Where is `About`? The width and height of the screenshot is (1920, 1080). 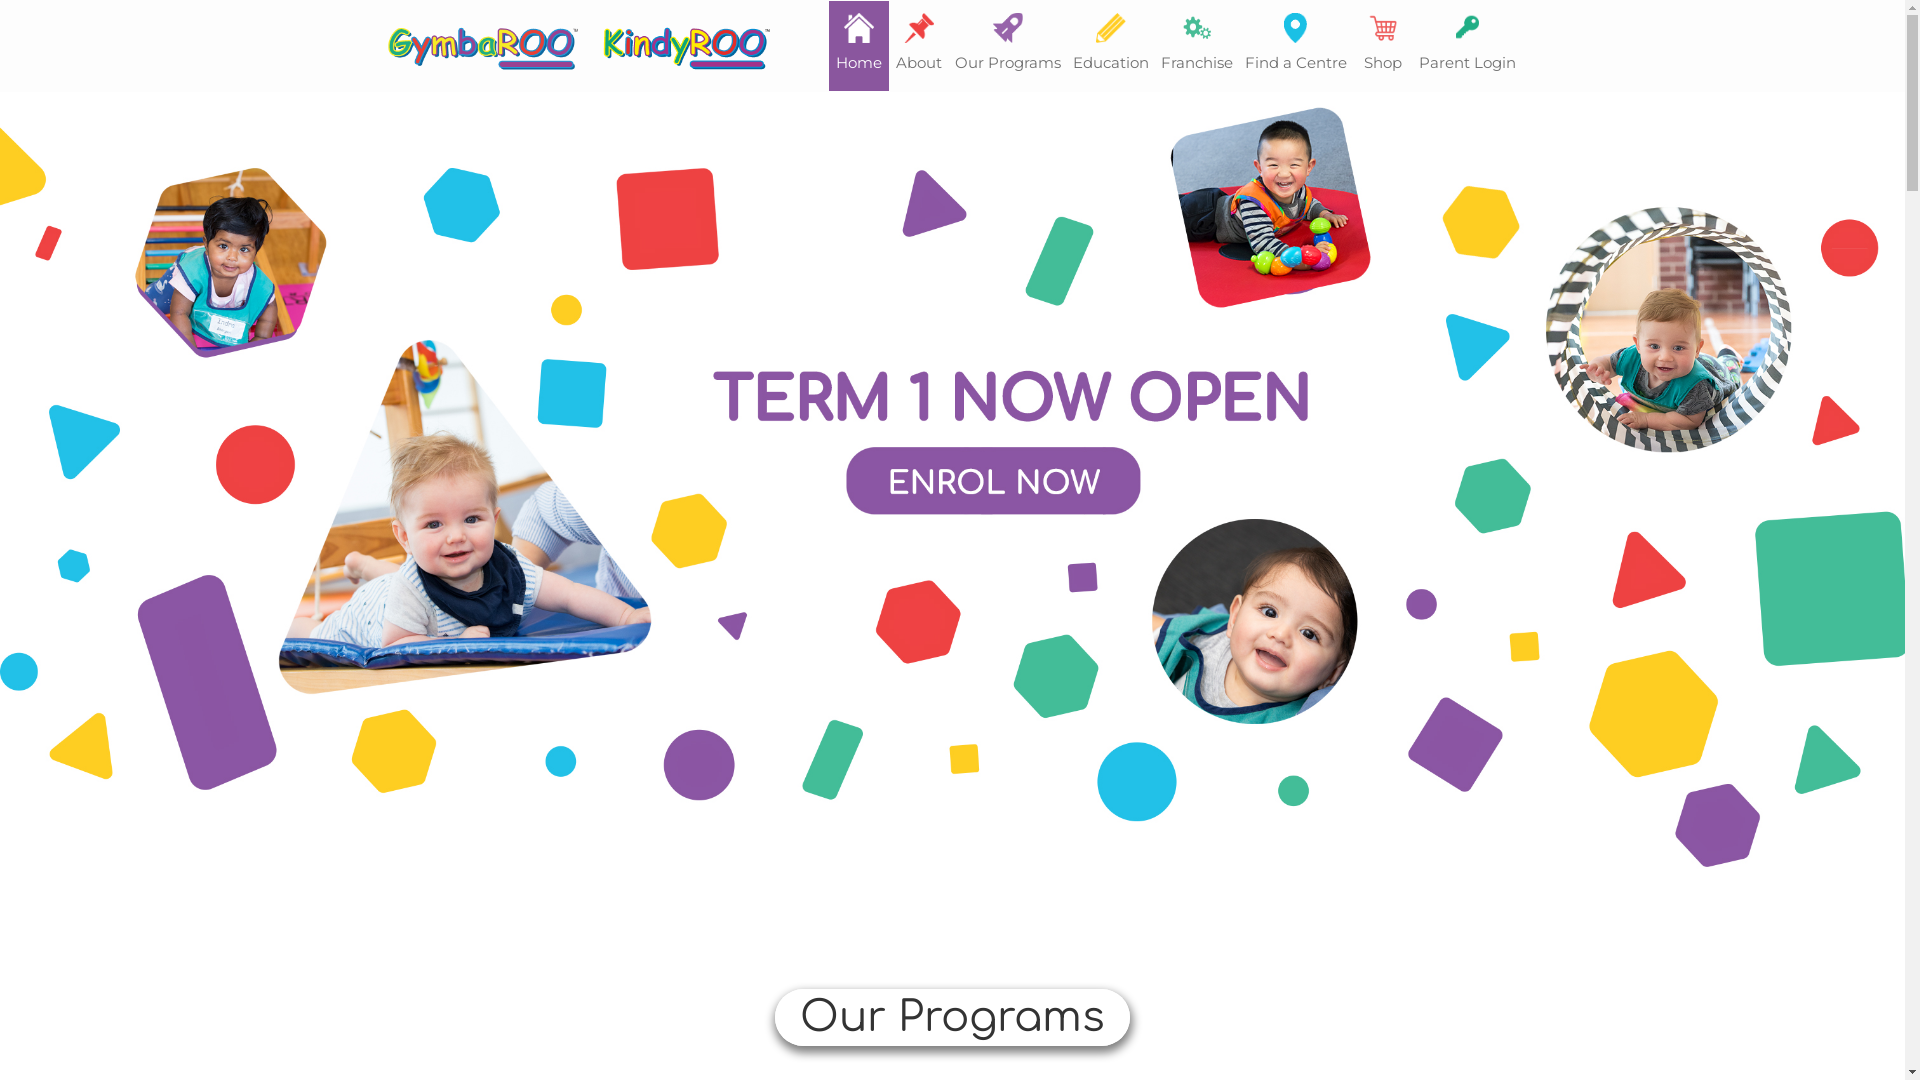
About is located at coordinates (918, 46).